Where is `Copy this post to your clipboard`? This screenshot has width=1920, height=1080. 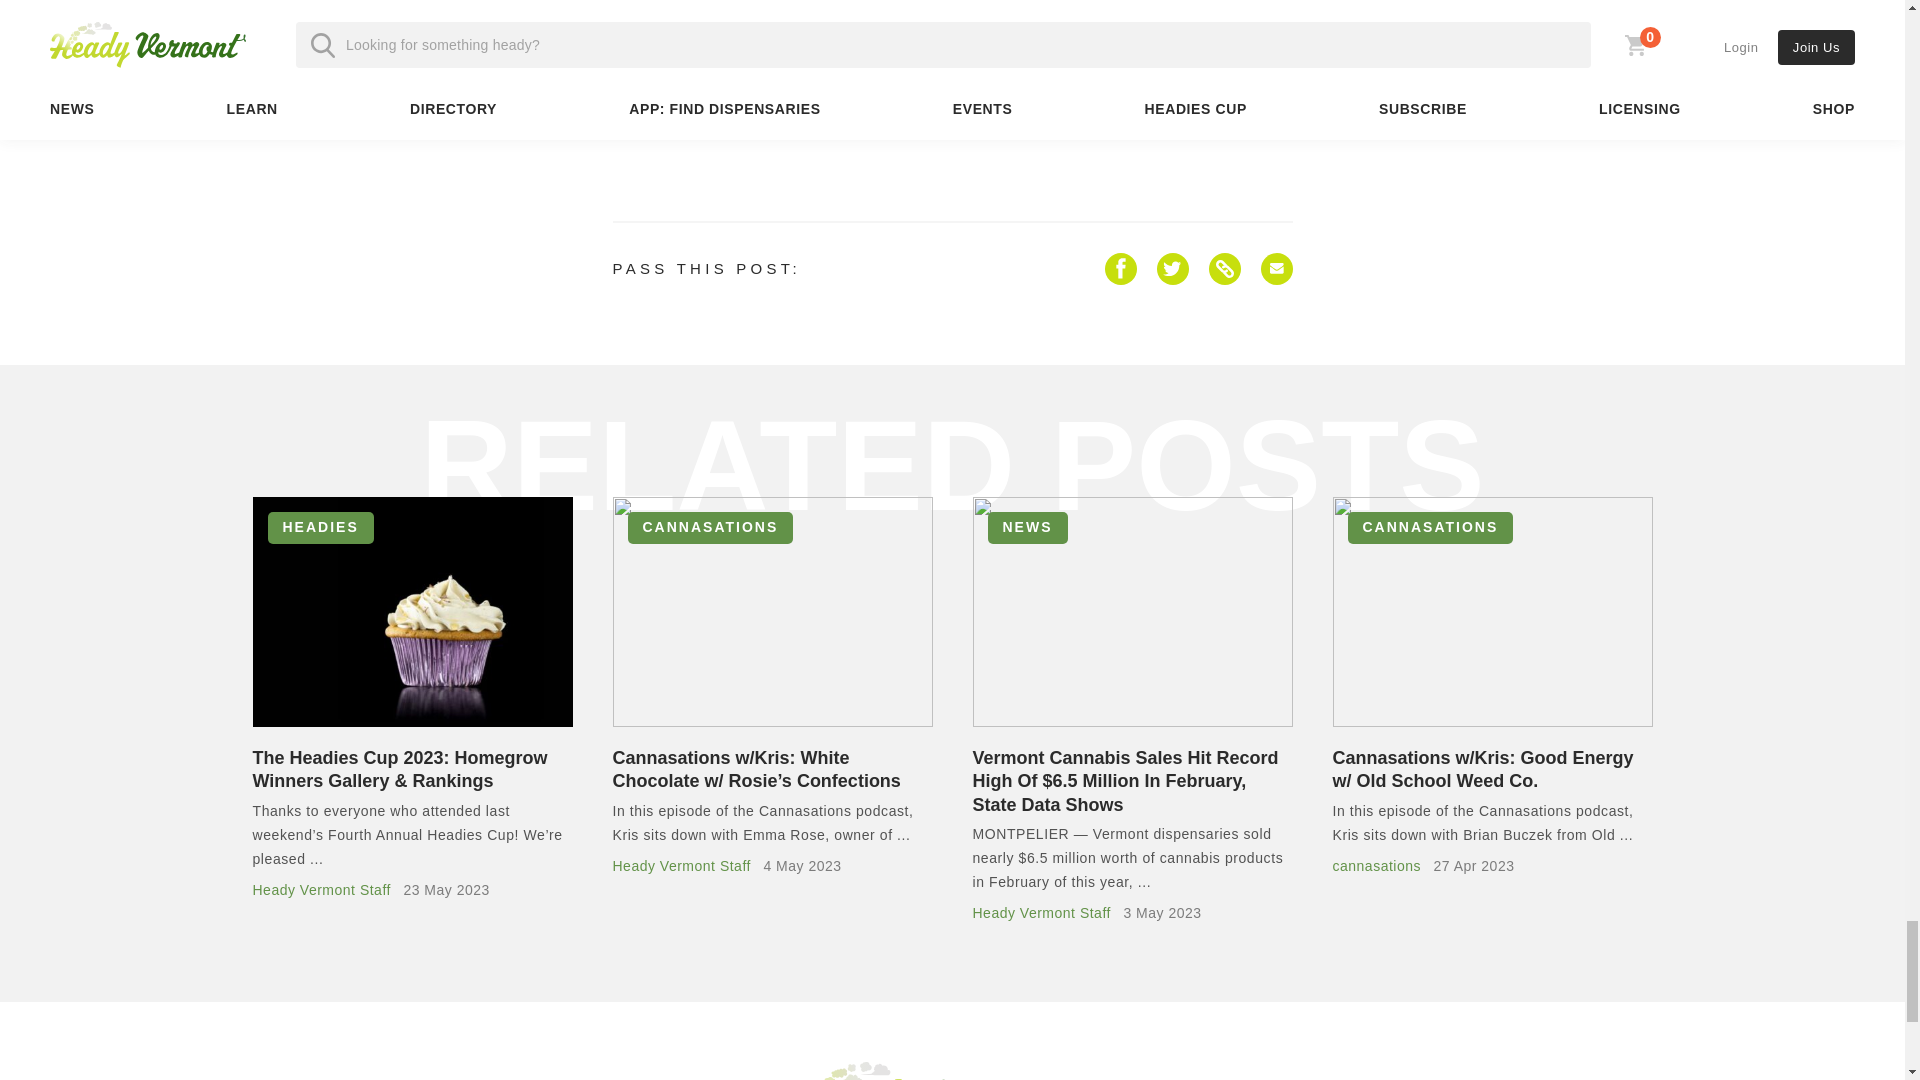
Copy this post to your clipboard is located at coordinates (1224, 268).